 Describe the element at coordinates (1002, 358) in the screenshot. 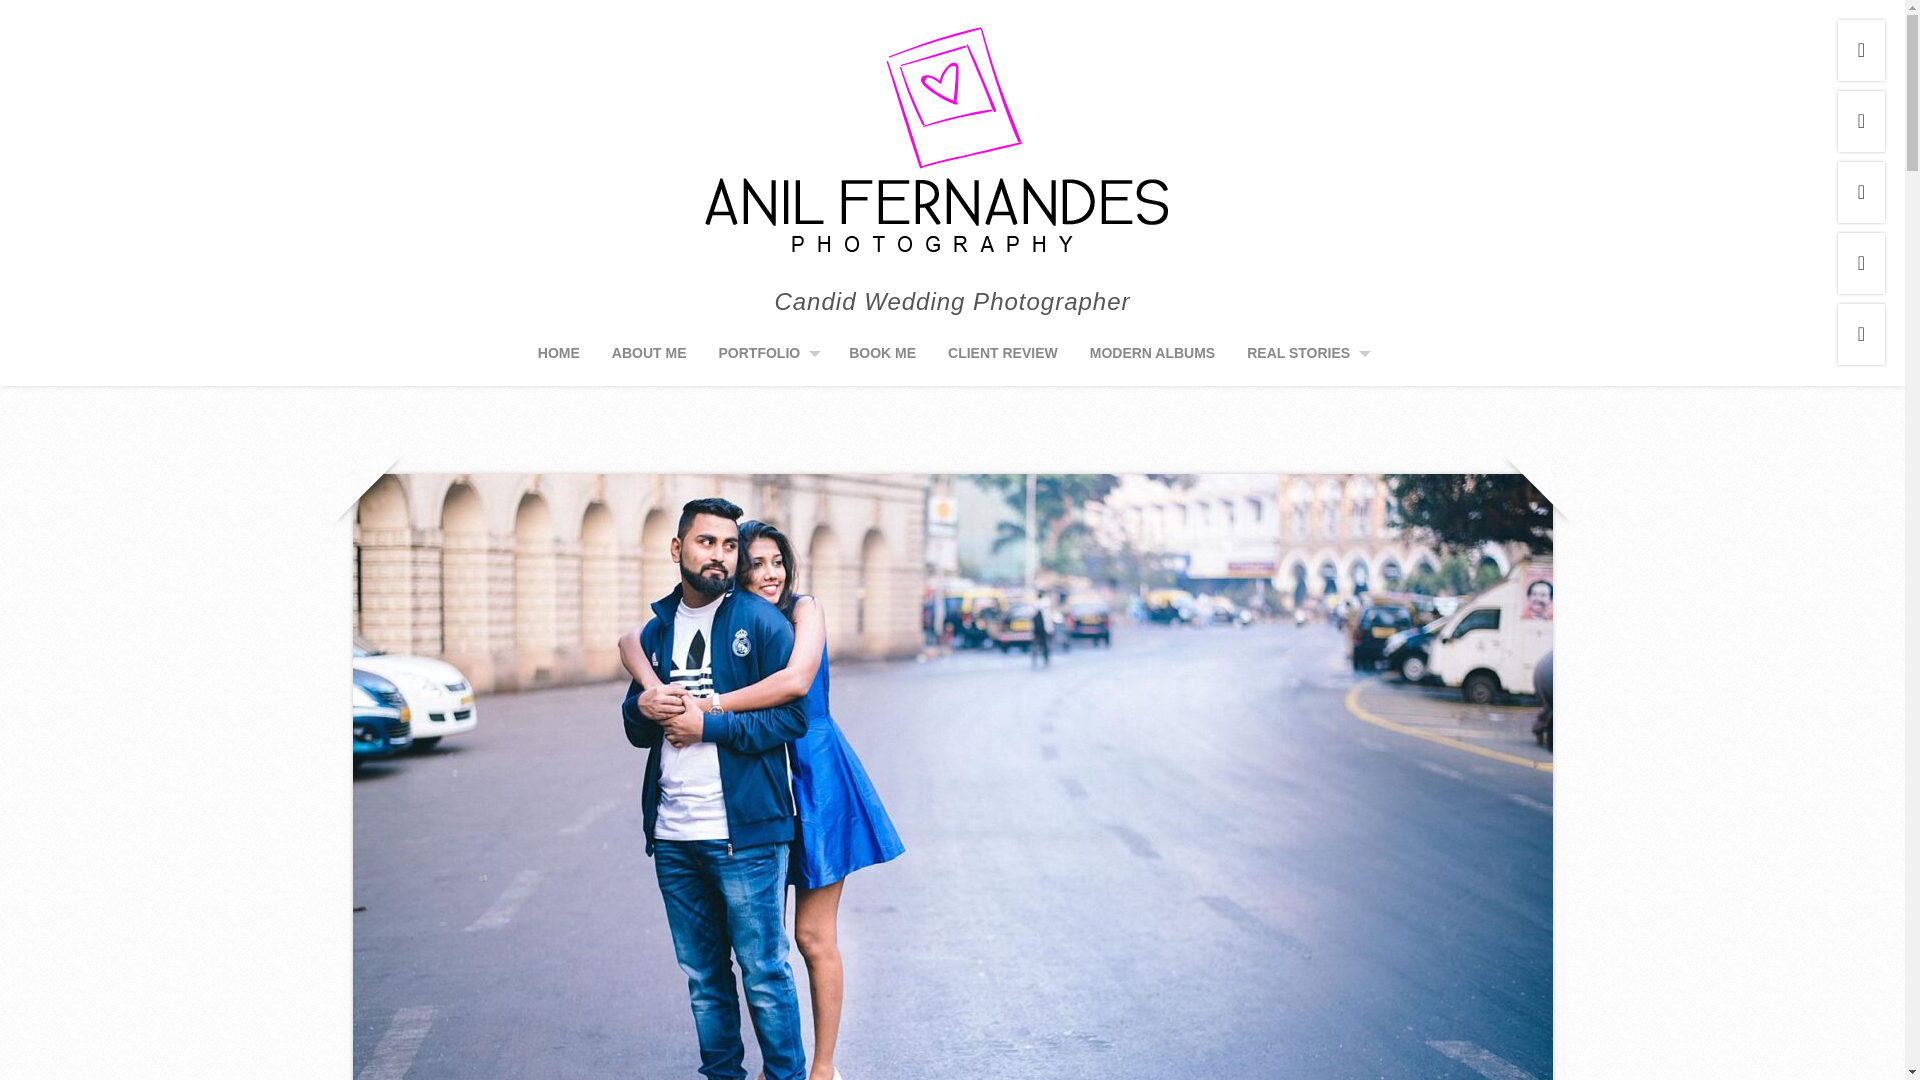

I see `CLIENT REVIEW` at that location.